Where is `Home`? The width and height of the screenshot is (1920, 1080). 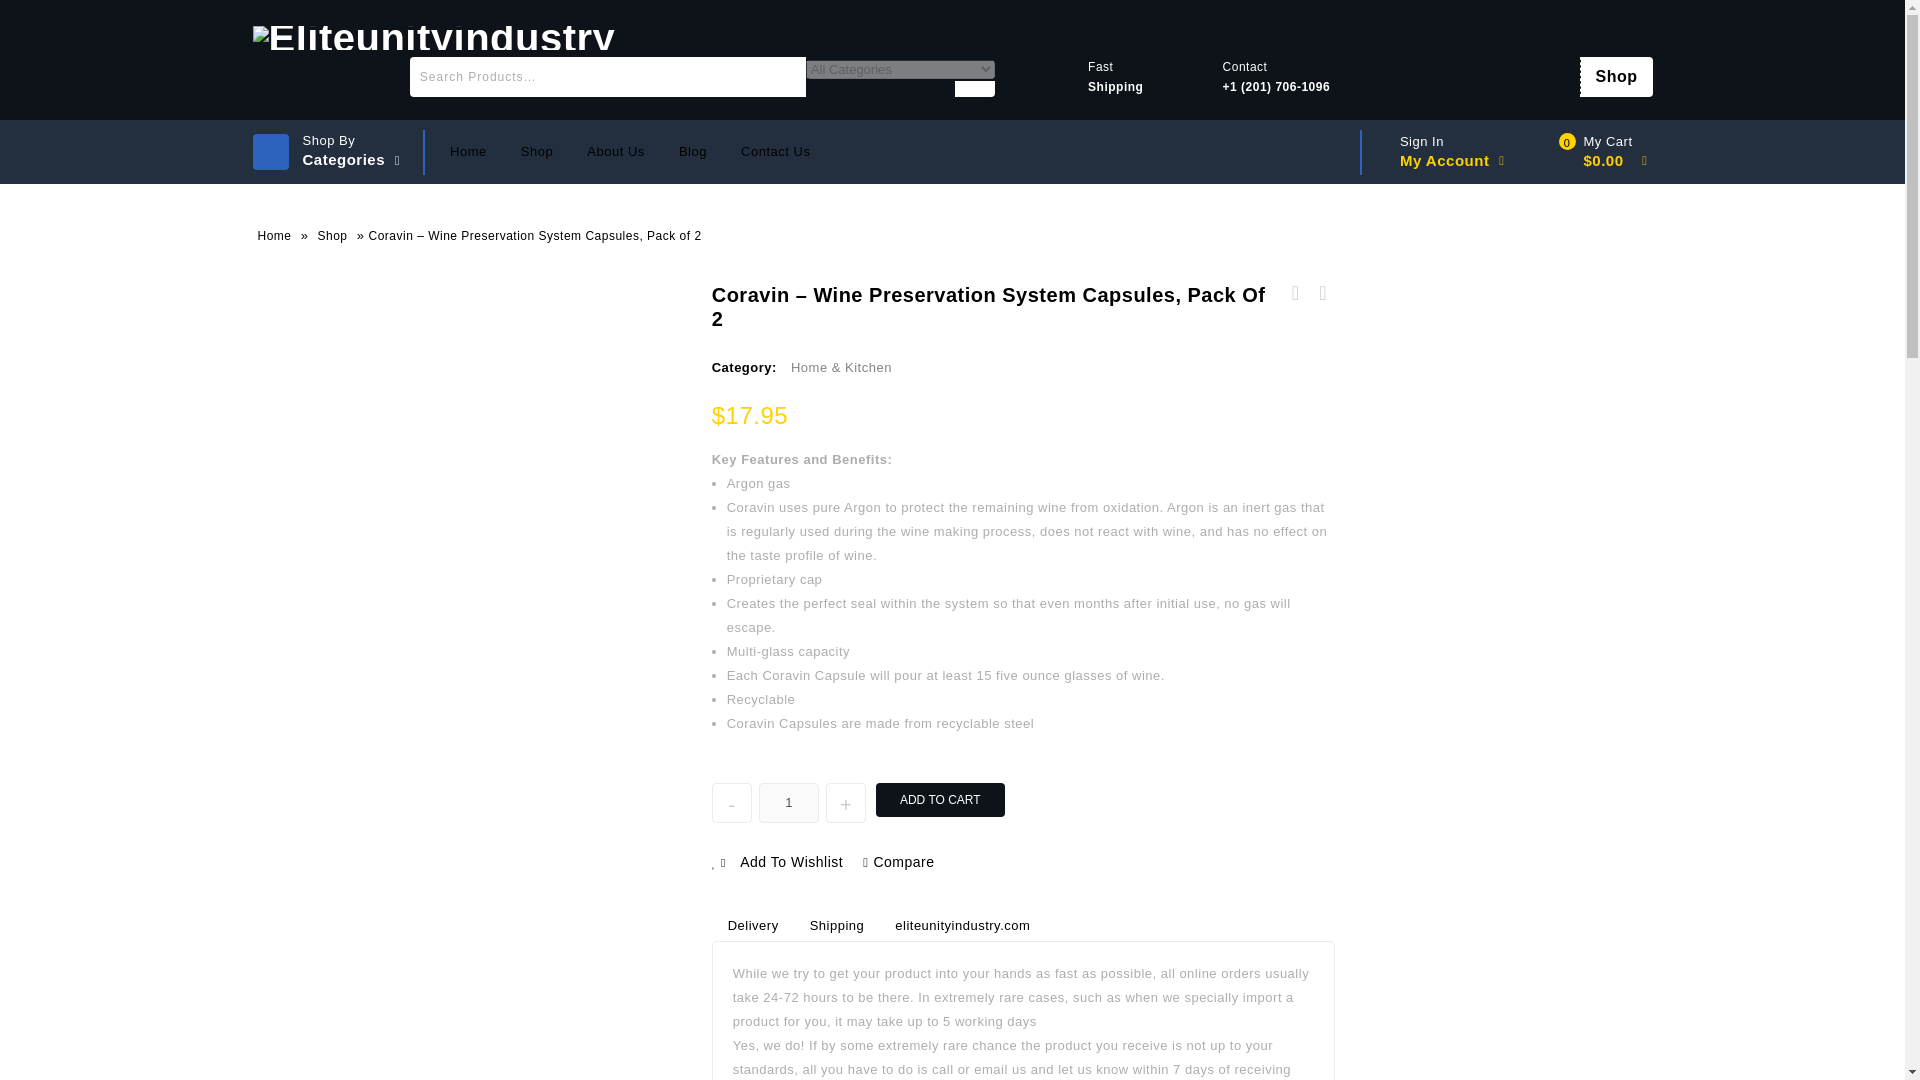 Home is located at coordinates (468, 151).